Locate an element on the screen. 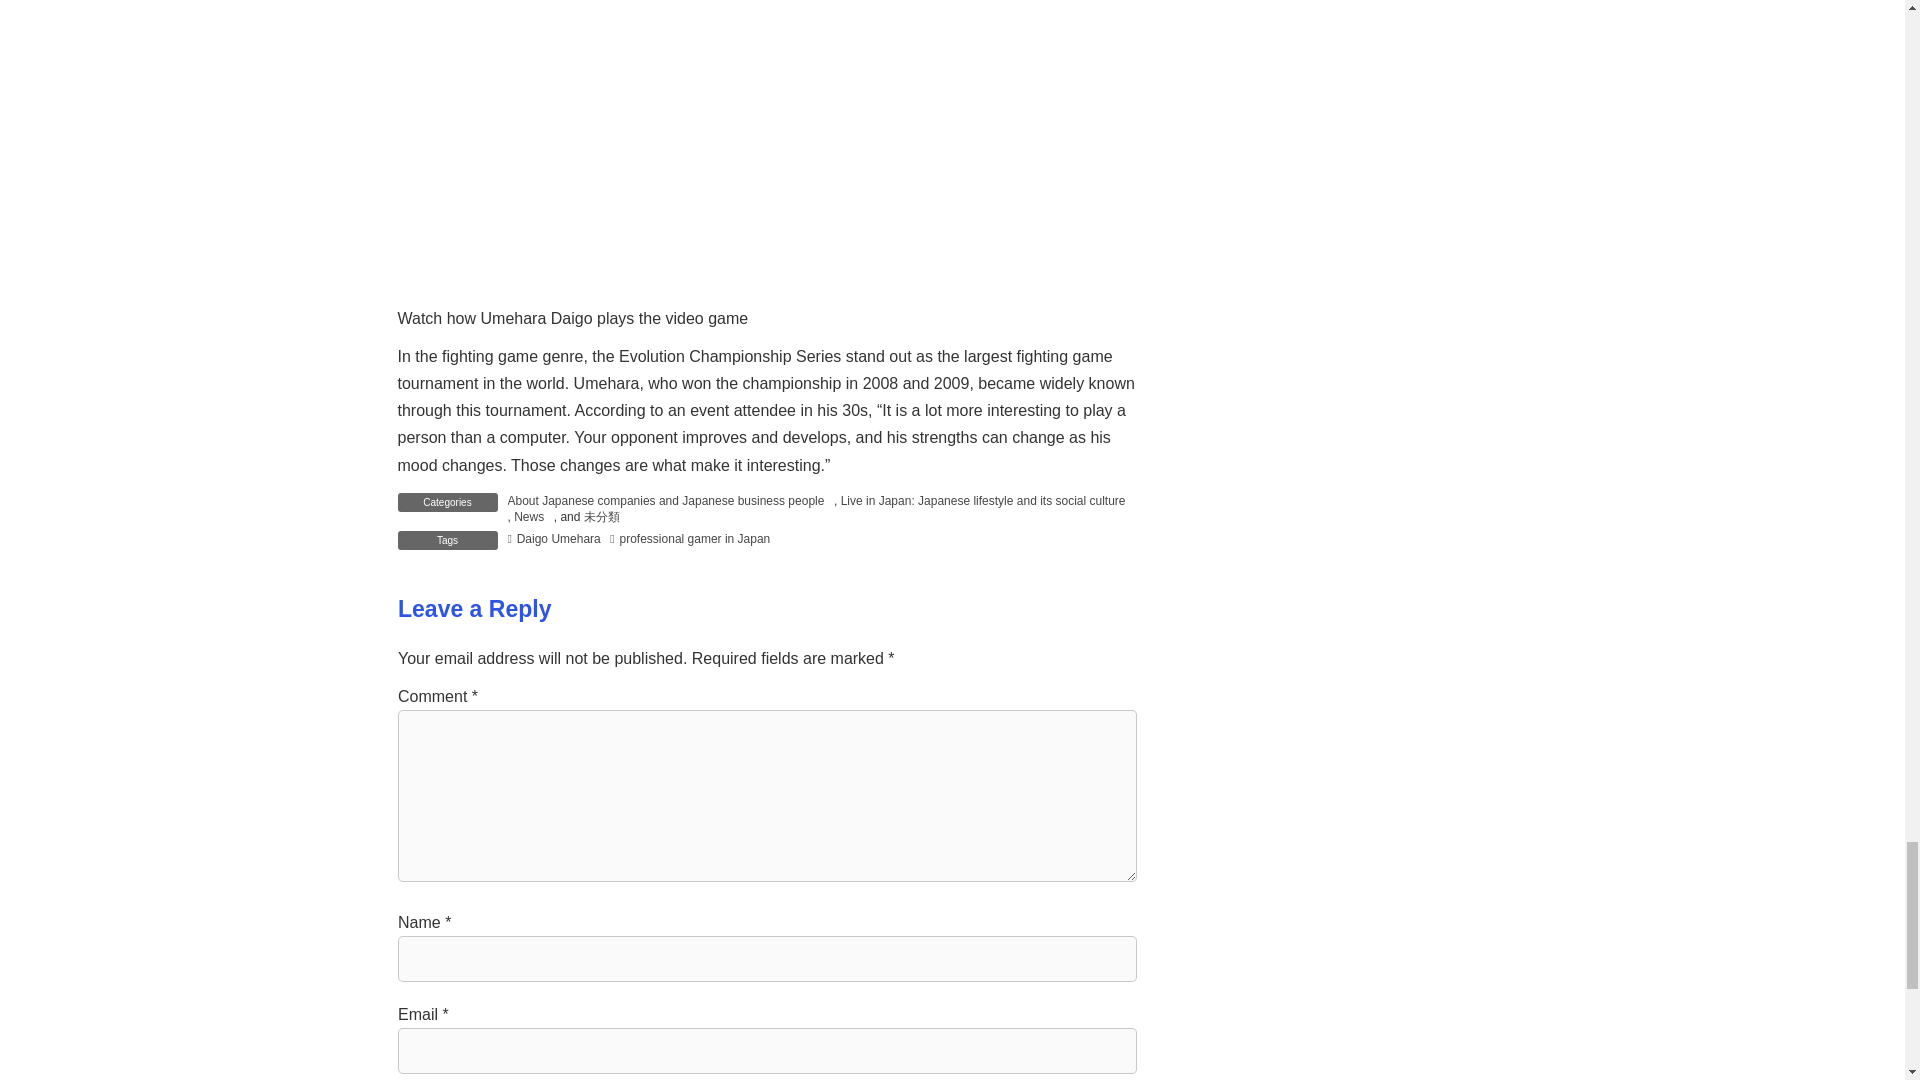 The height and width of the screenshot is (1080, 1920). professional gamer in Japan is located at coordinates (690, 539).